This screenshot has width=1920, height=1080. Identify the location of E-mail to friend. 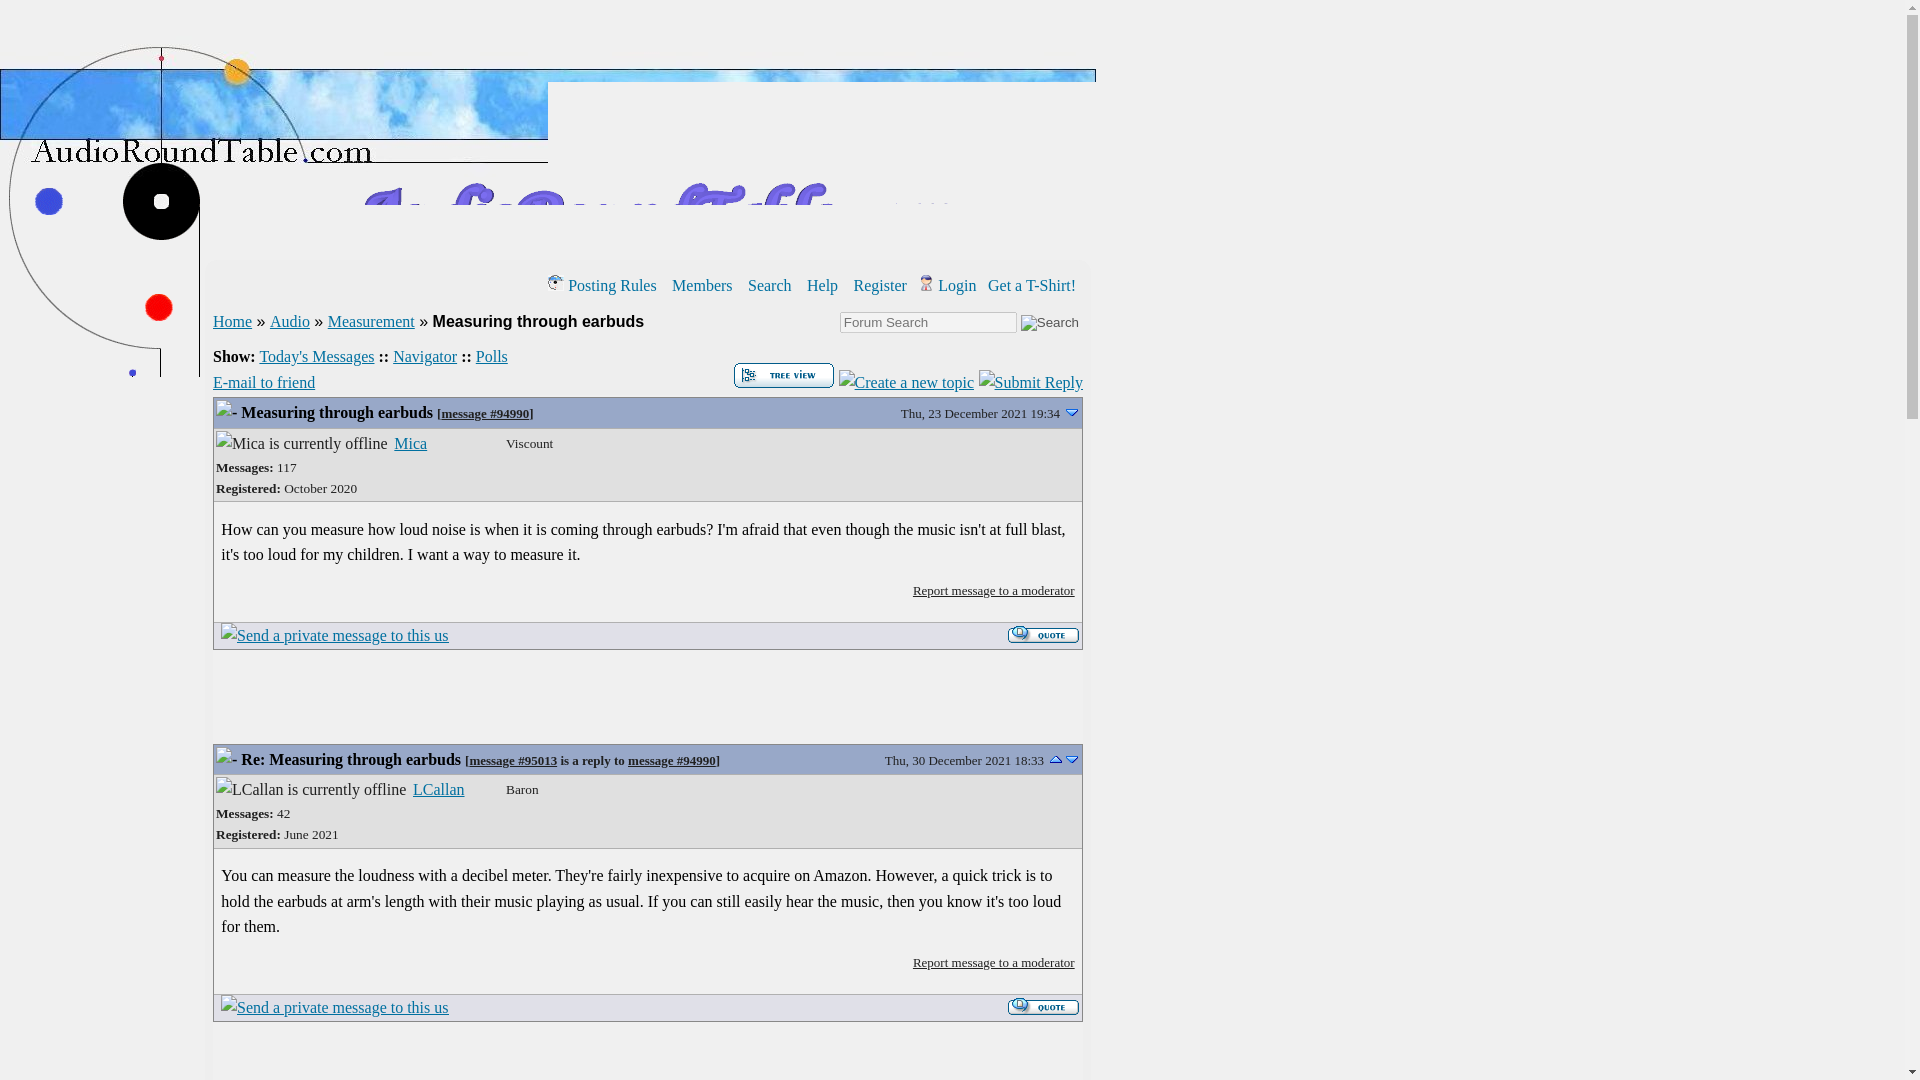
(264, 382).